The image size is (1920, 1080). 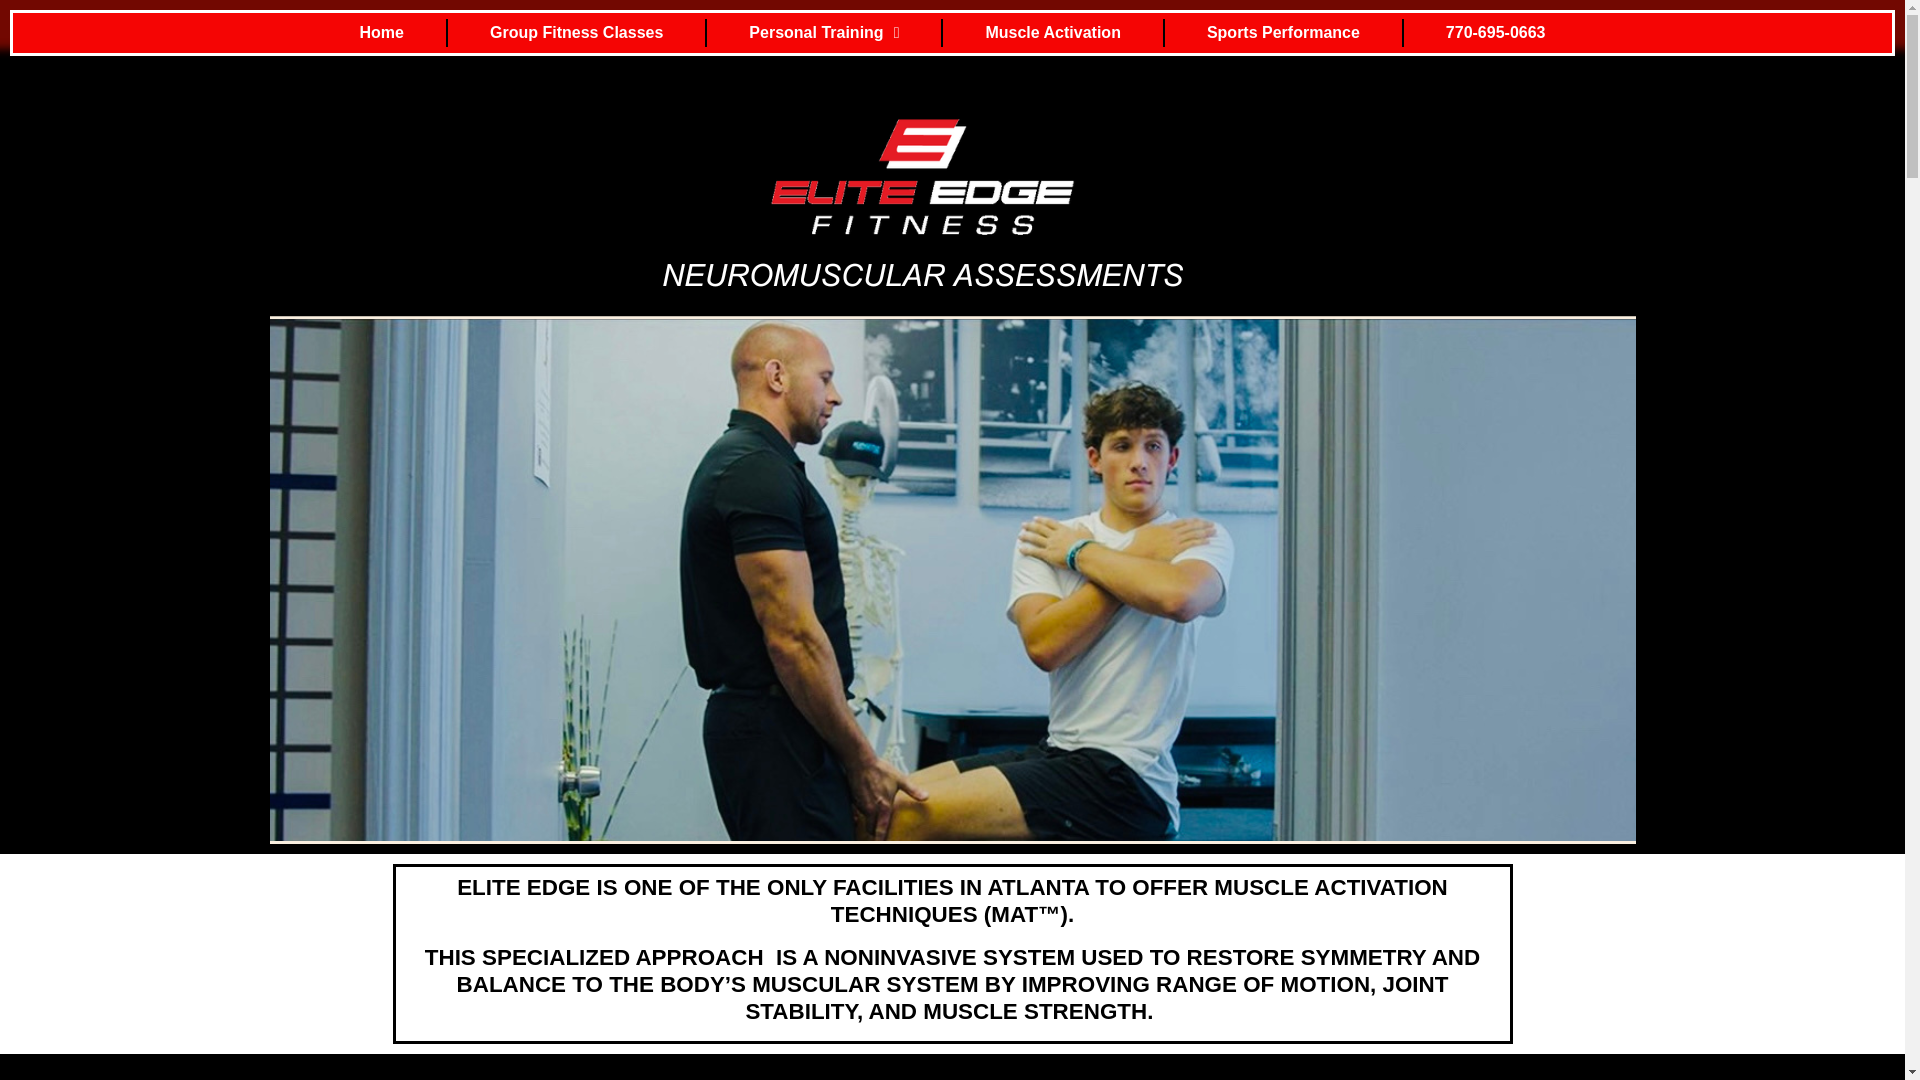 What do you see at coordinates (1496, 32) in the screenshot?
I see `770-695-0663` at bounding box center [1496, 32].